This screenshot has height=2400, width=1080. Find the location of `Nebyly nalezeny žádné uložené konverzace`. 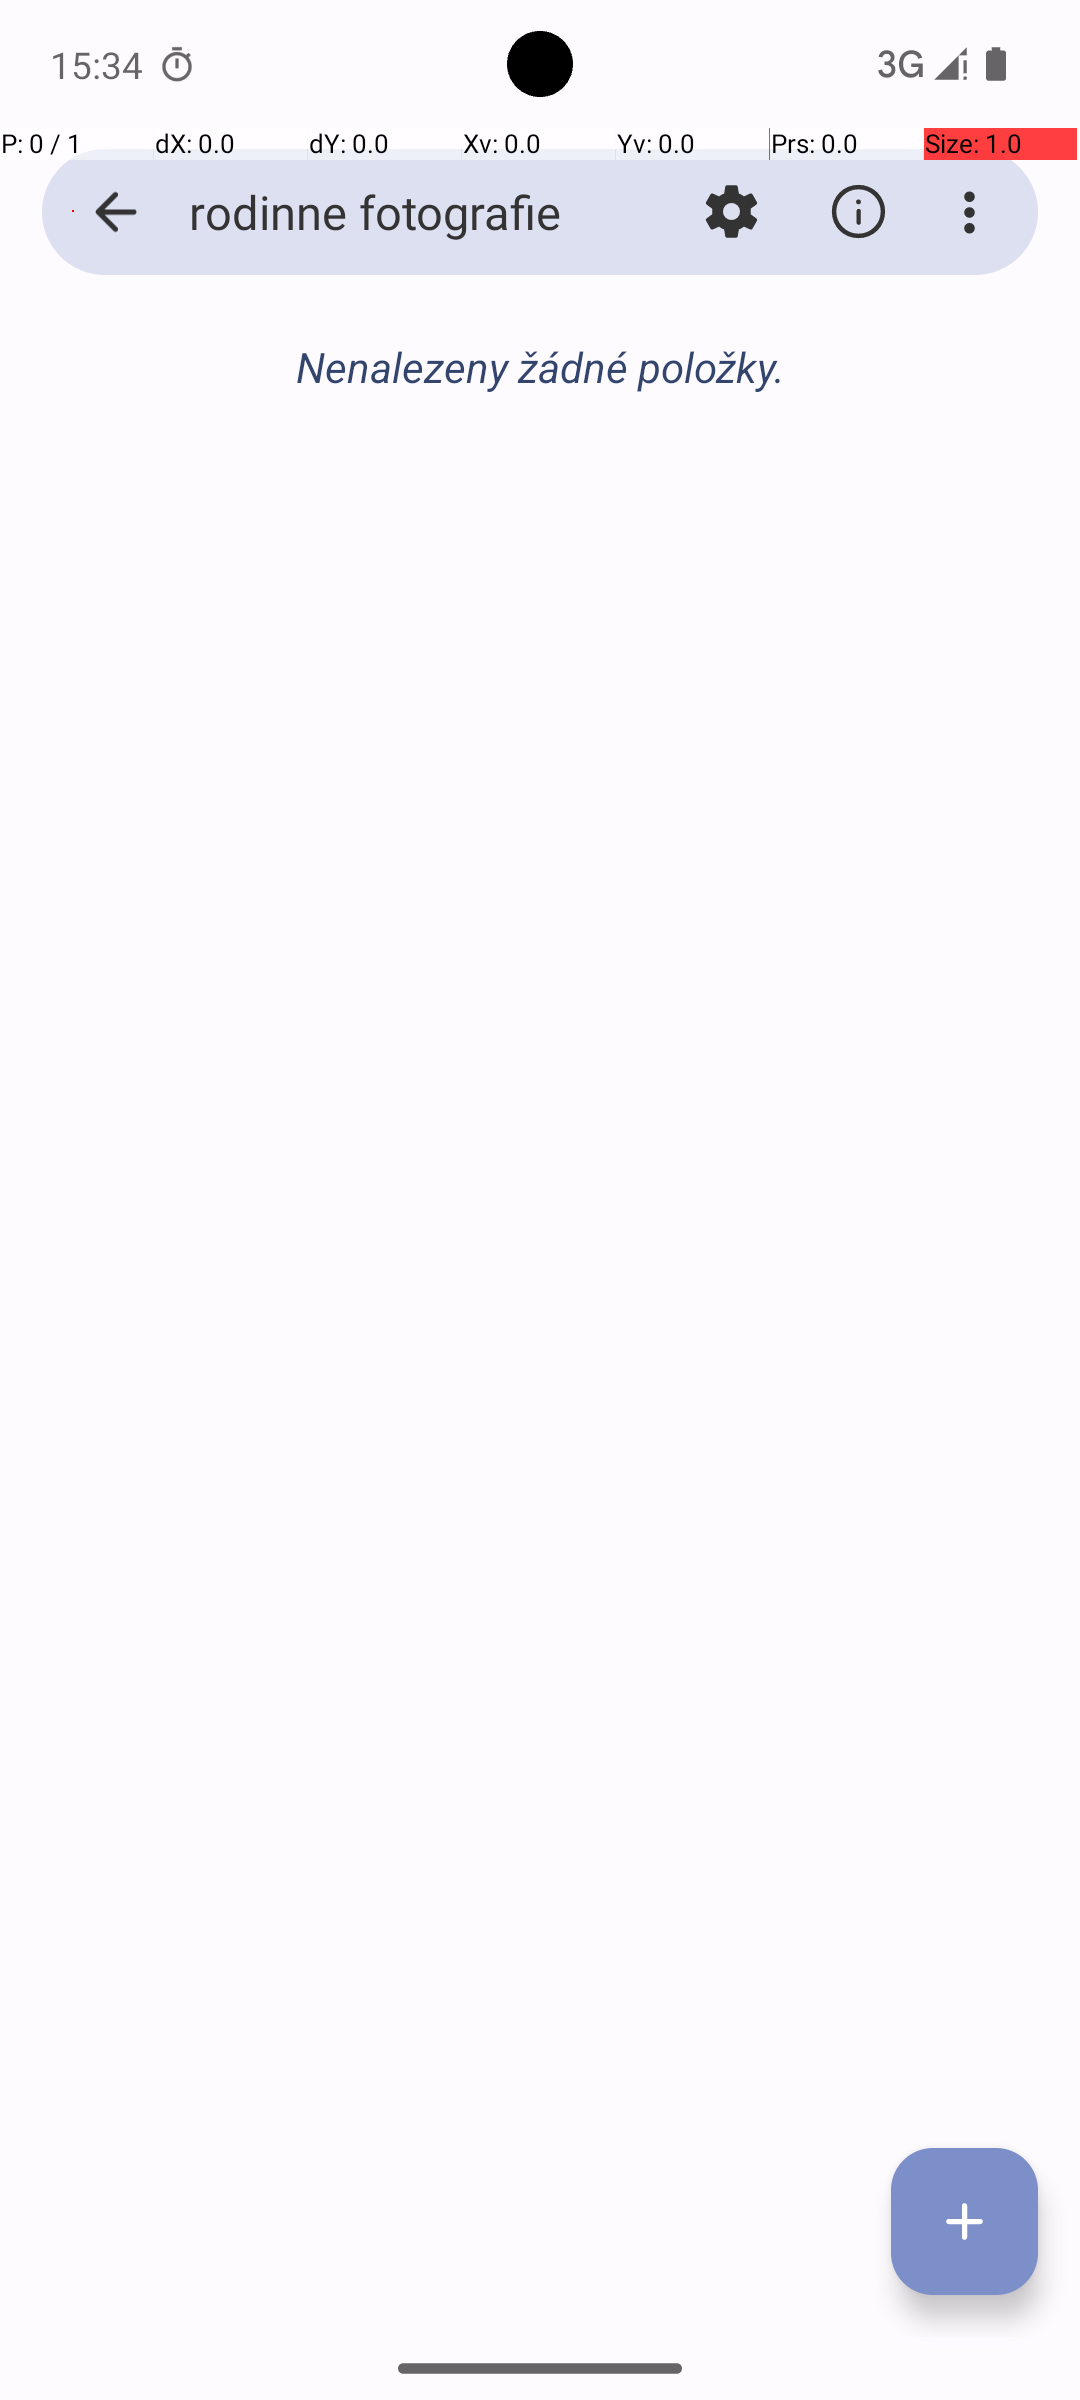

Nebyly nalezeny žádné uložené konverzace is located at coordinates (540, 378).